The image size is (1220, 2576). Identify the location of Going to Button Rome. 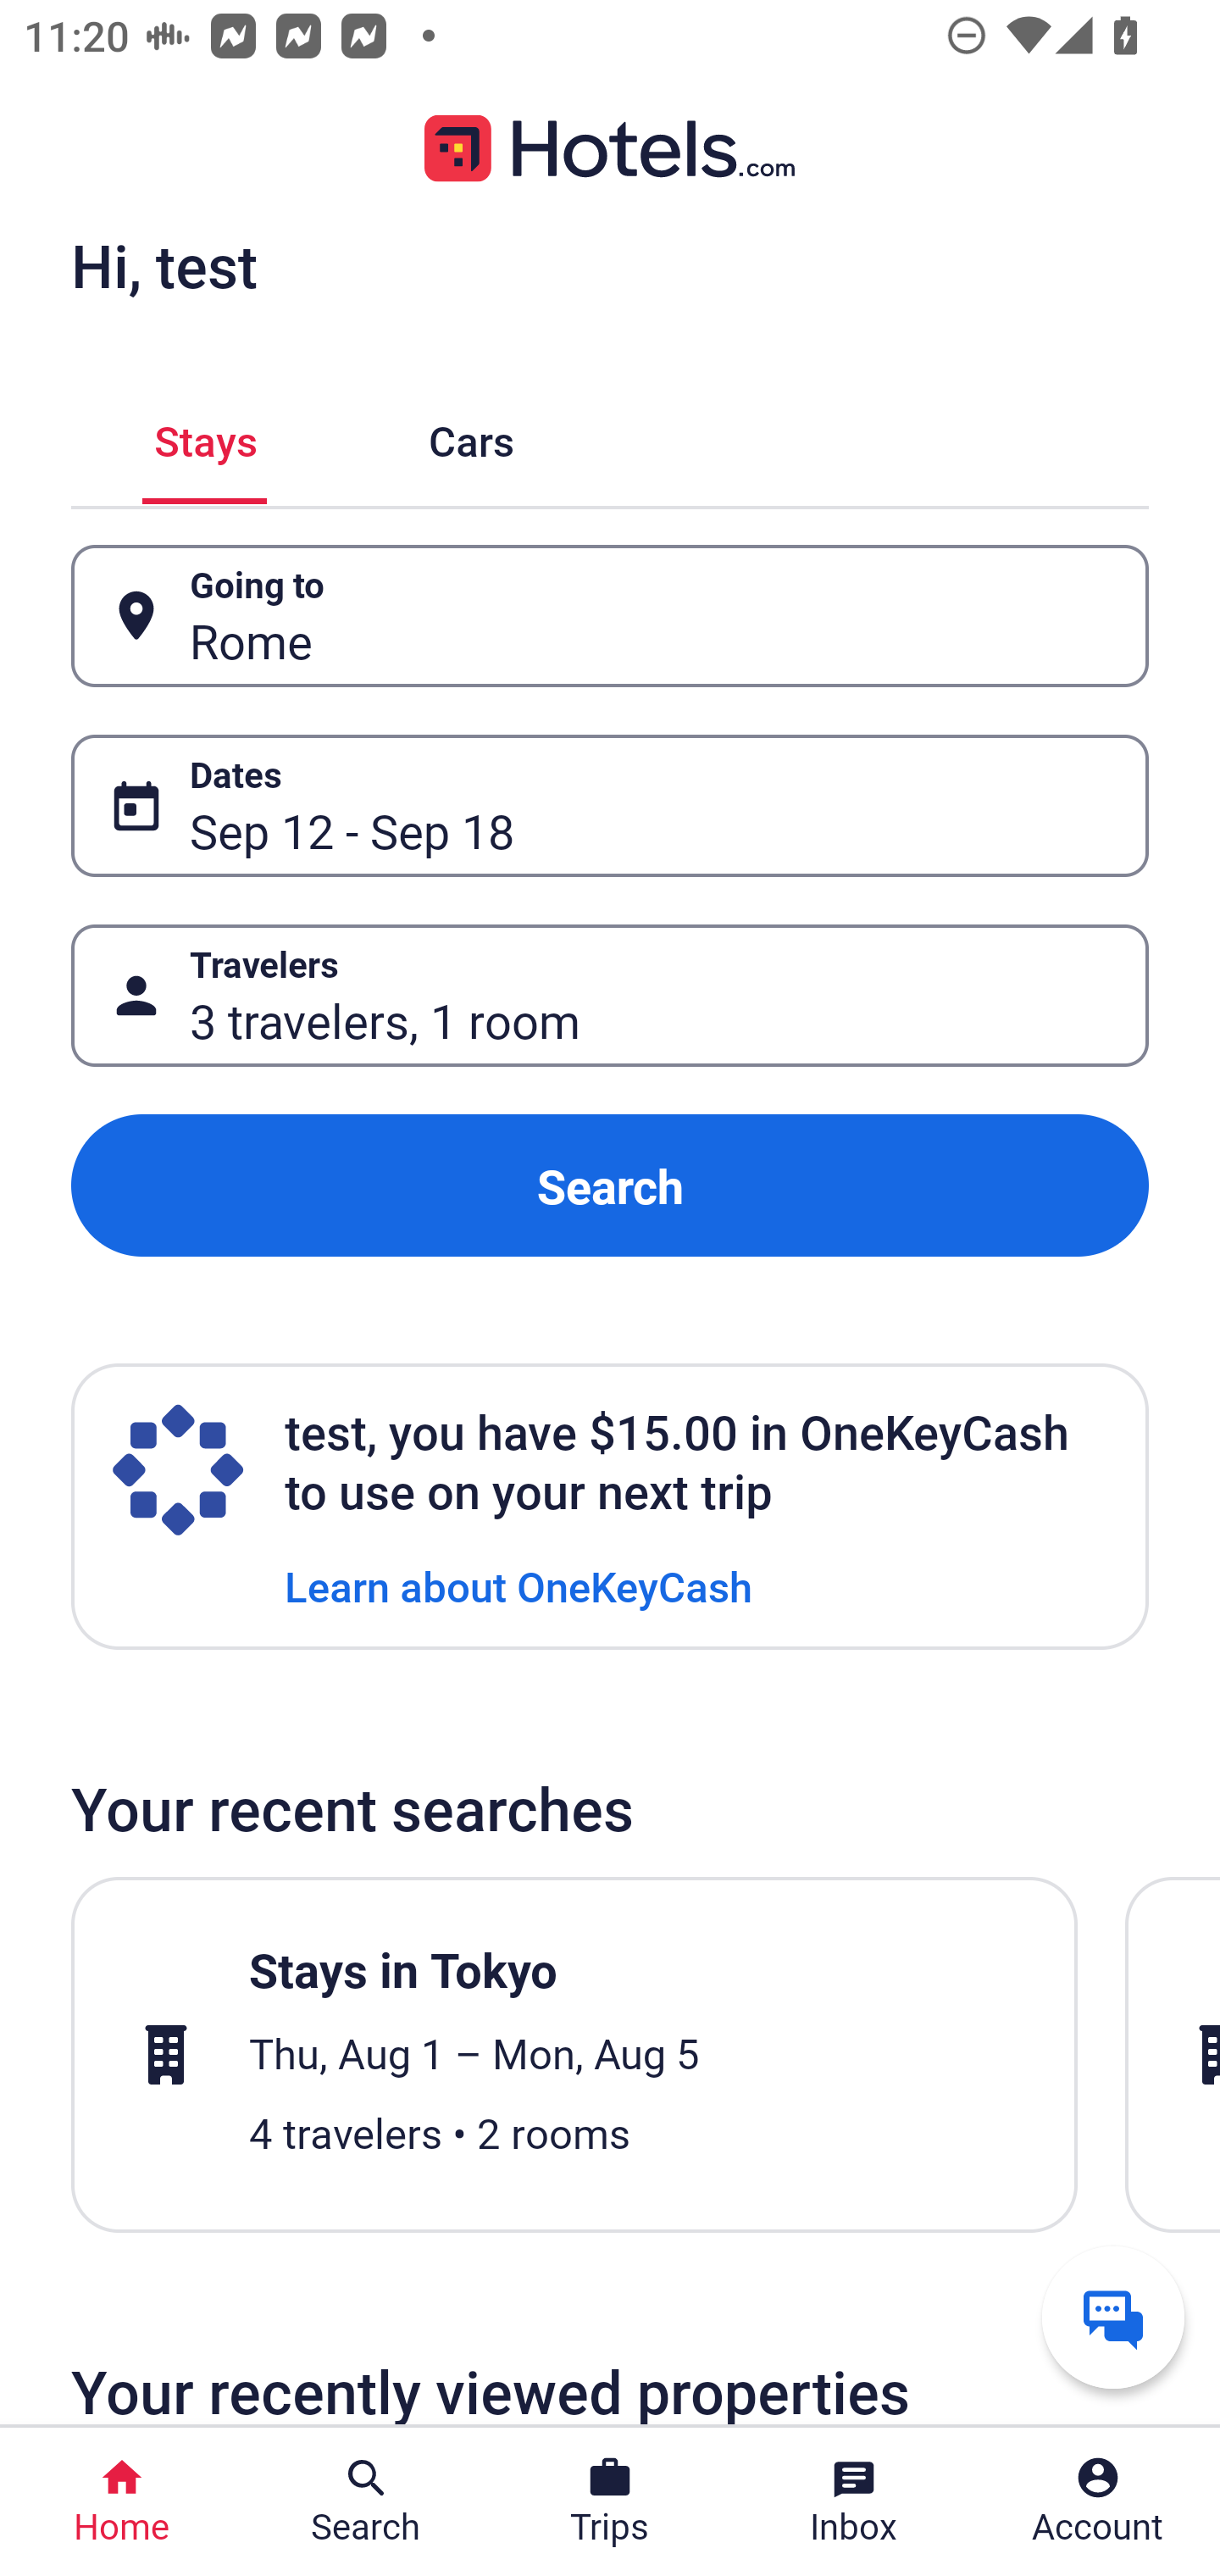
(610, 617).